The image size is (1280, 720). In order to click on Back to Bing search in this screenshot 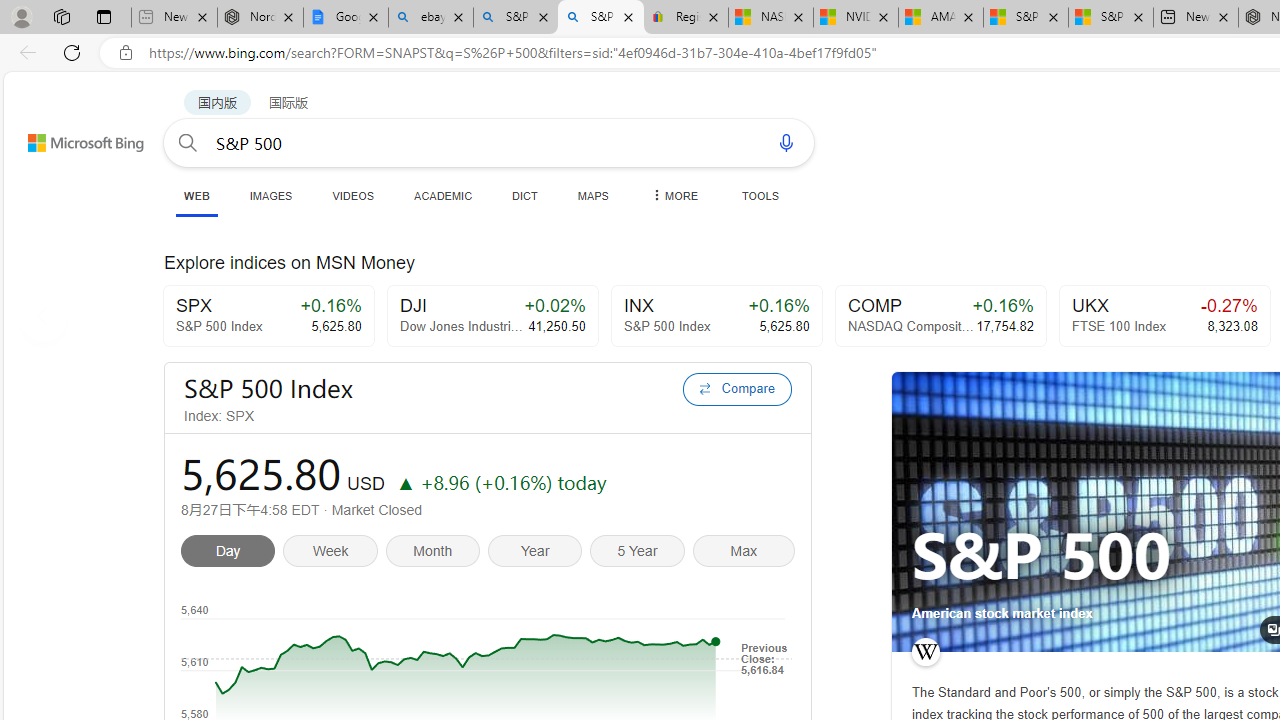, I will do `click(73, 138)`.